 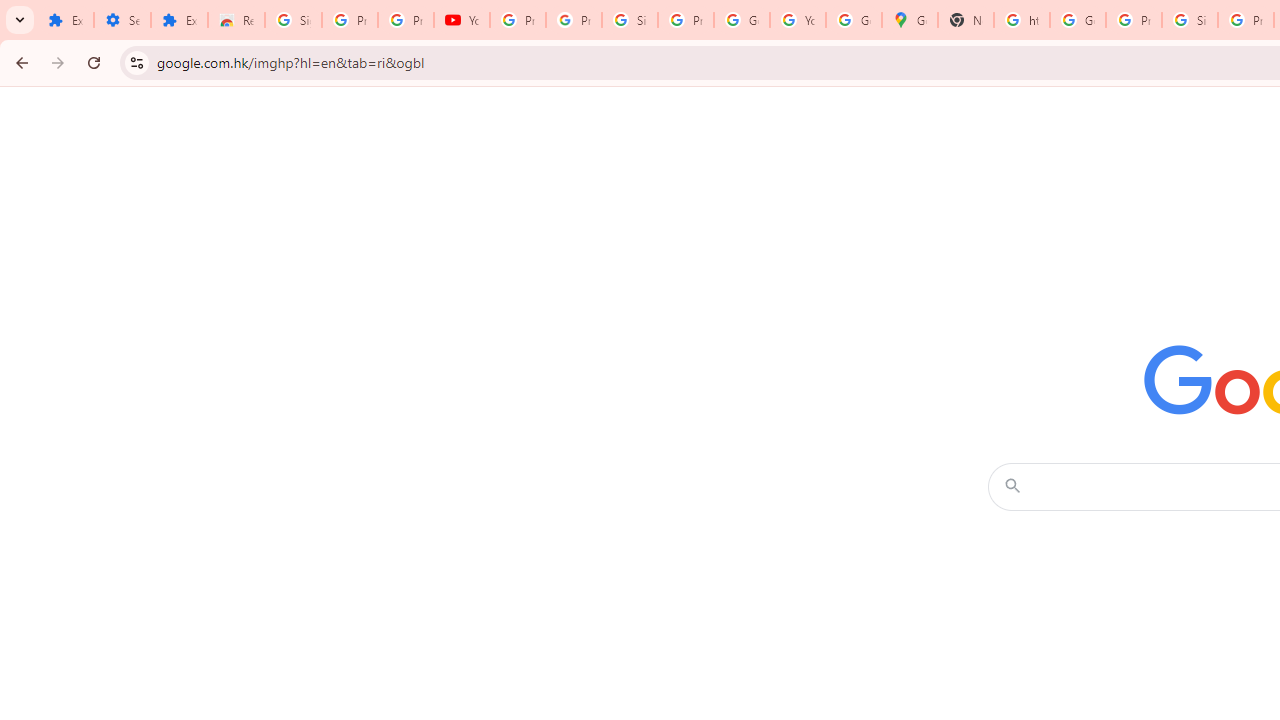 What do you see at coordinates (742, 20) in the screenshot?
I see `Google Account` at bounding box center [742, 20].